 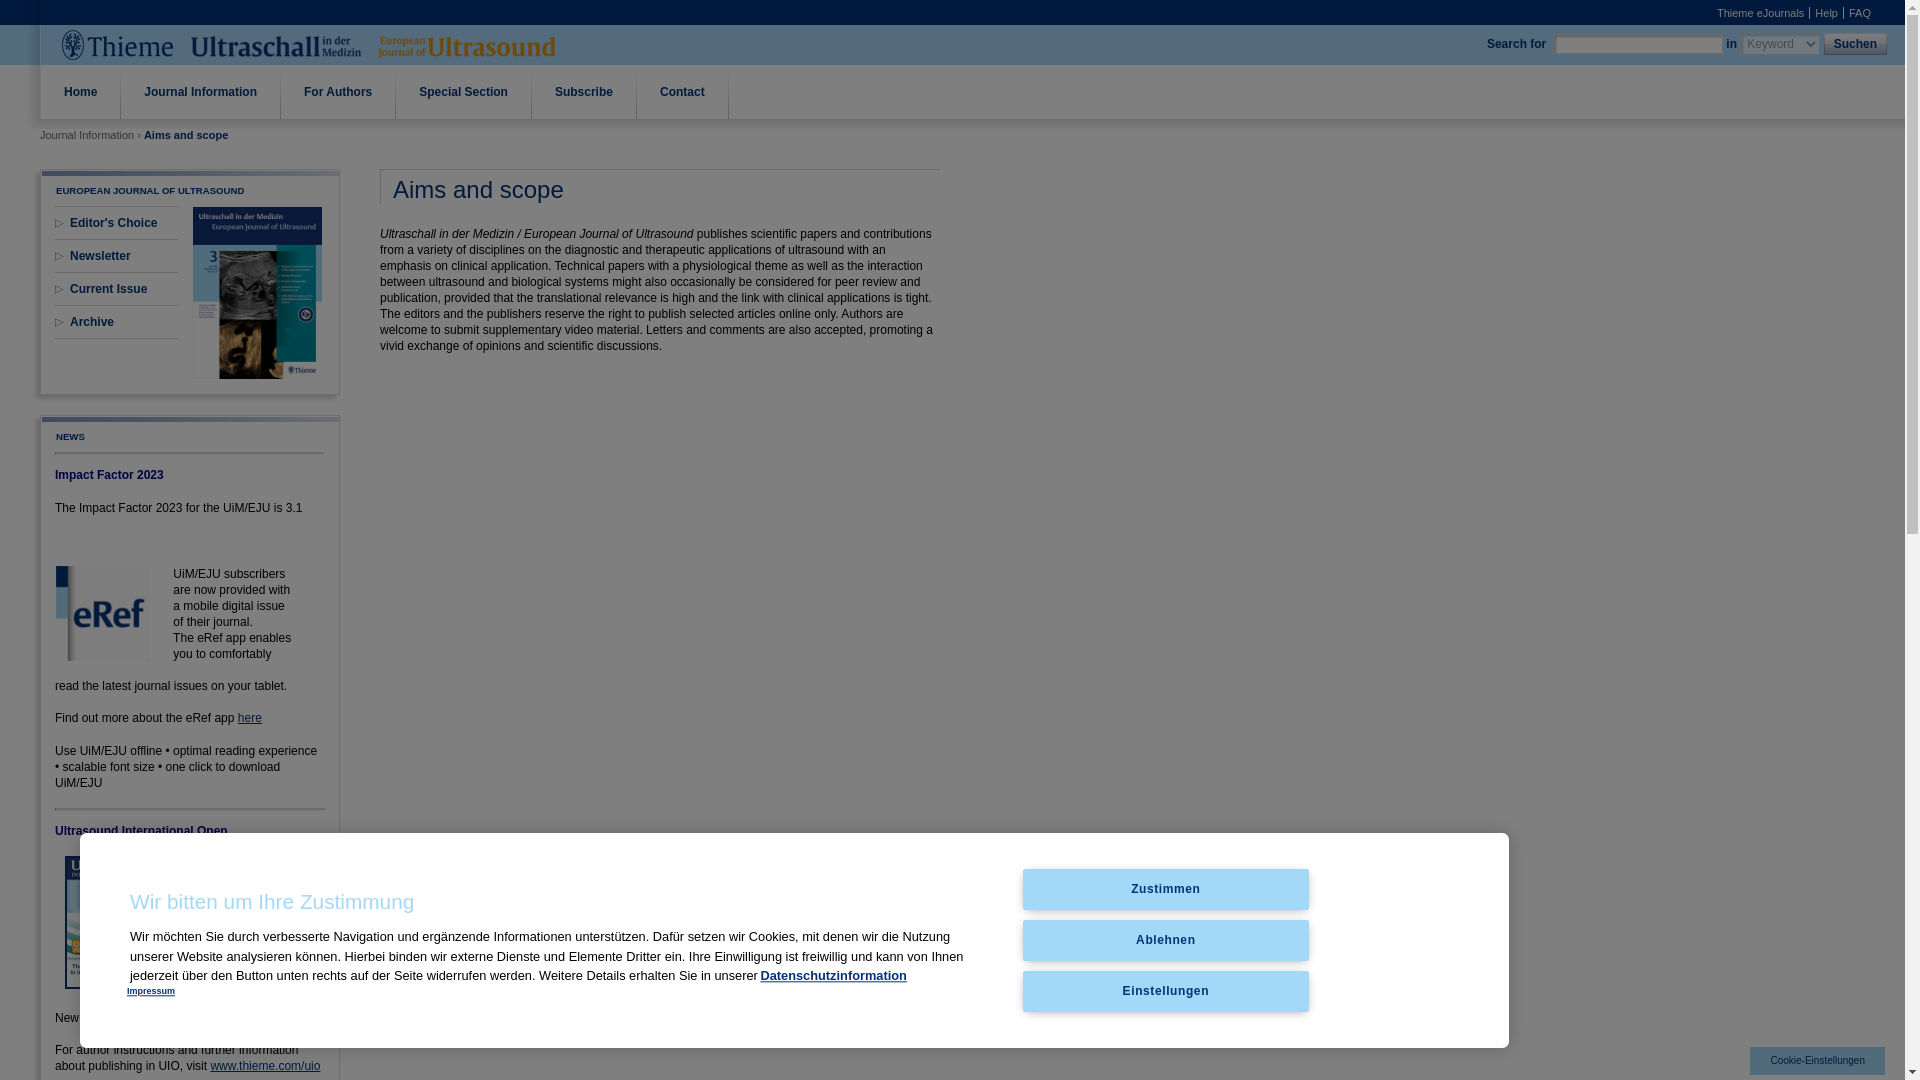 I want to click on Suchen, so click(x=1857, y=44).